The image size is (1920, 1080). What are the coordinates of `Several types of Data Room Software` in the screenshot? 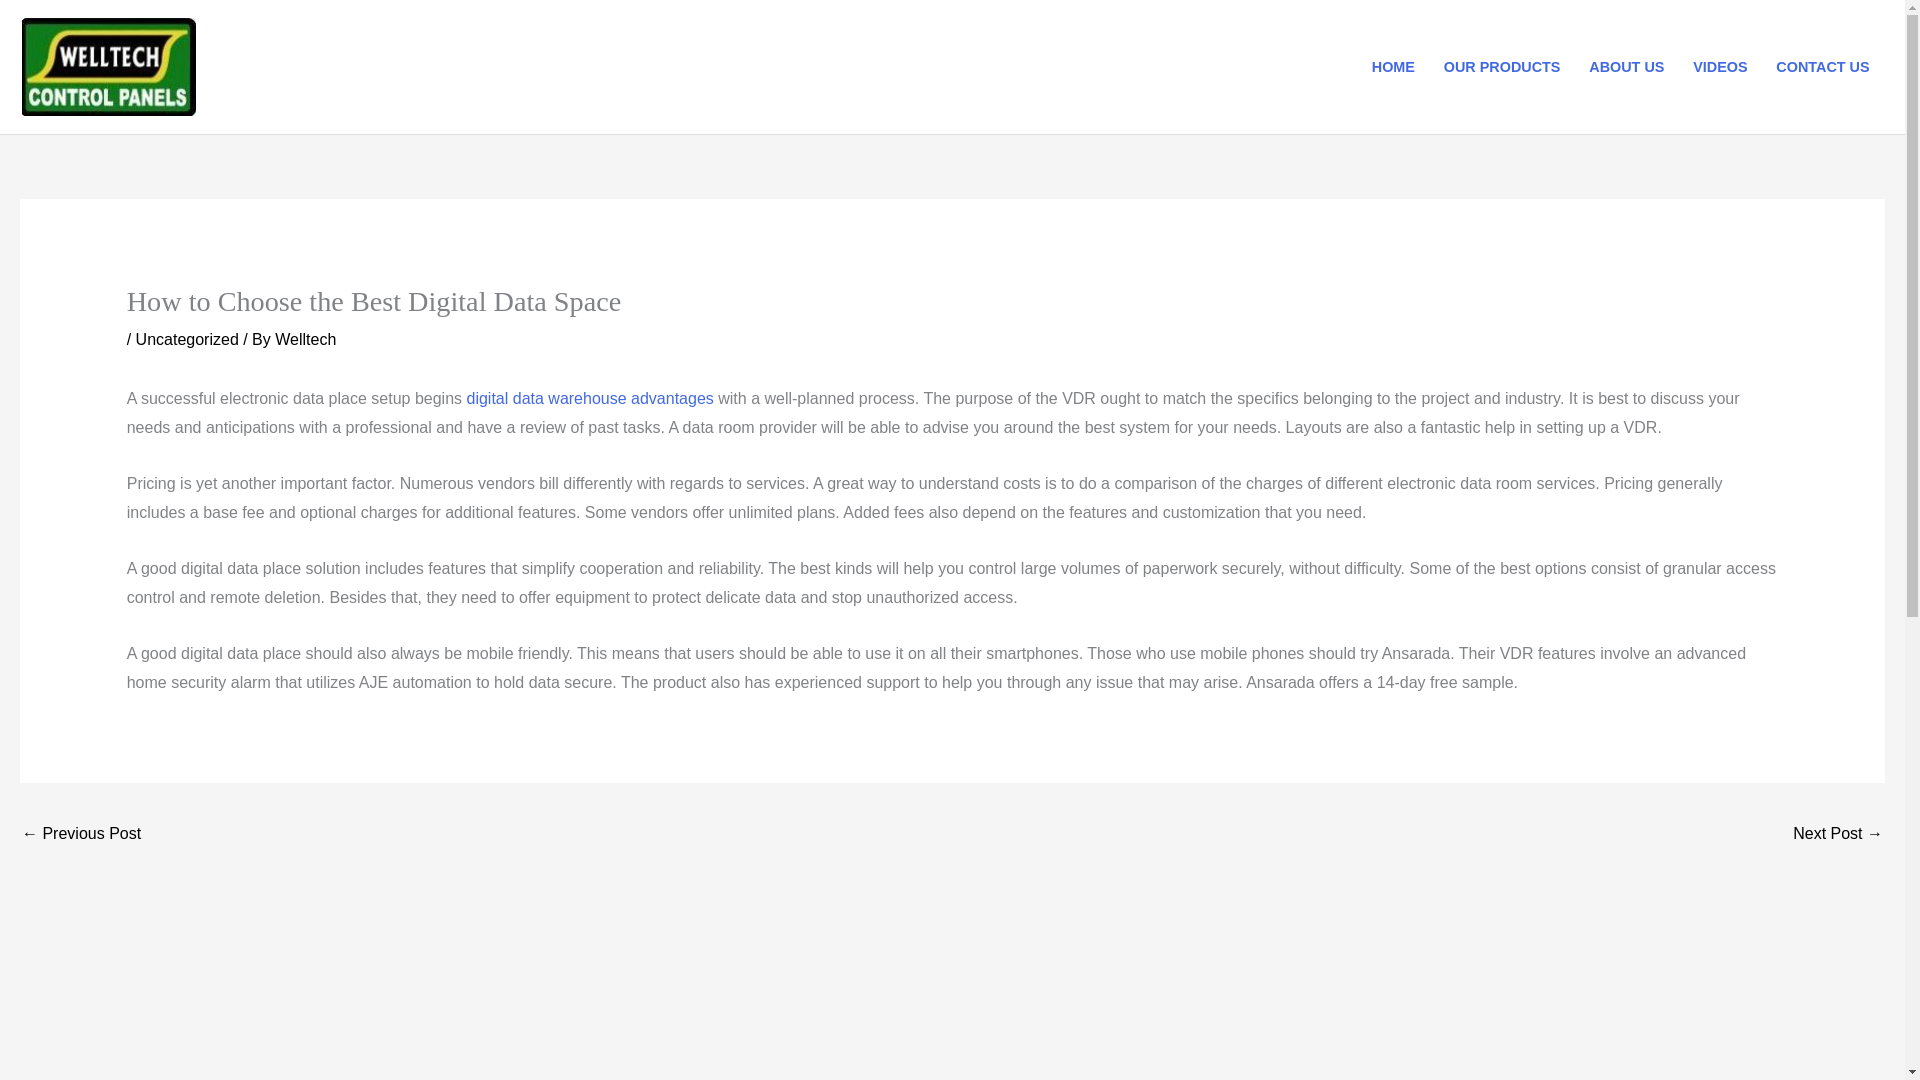 It's located at (1838, 835).